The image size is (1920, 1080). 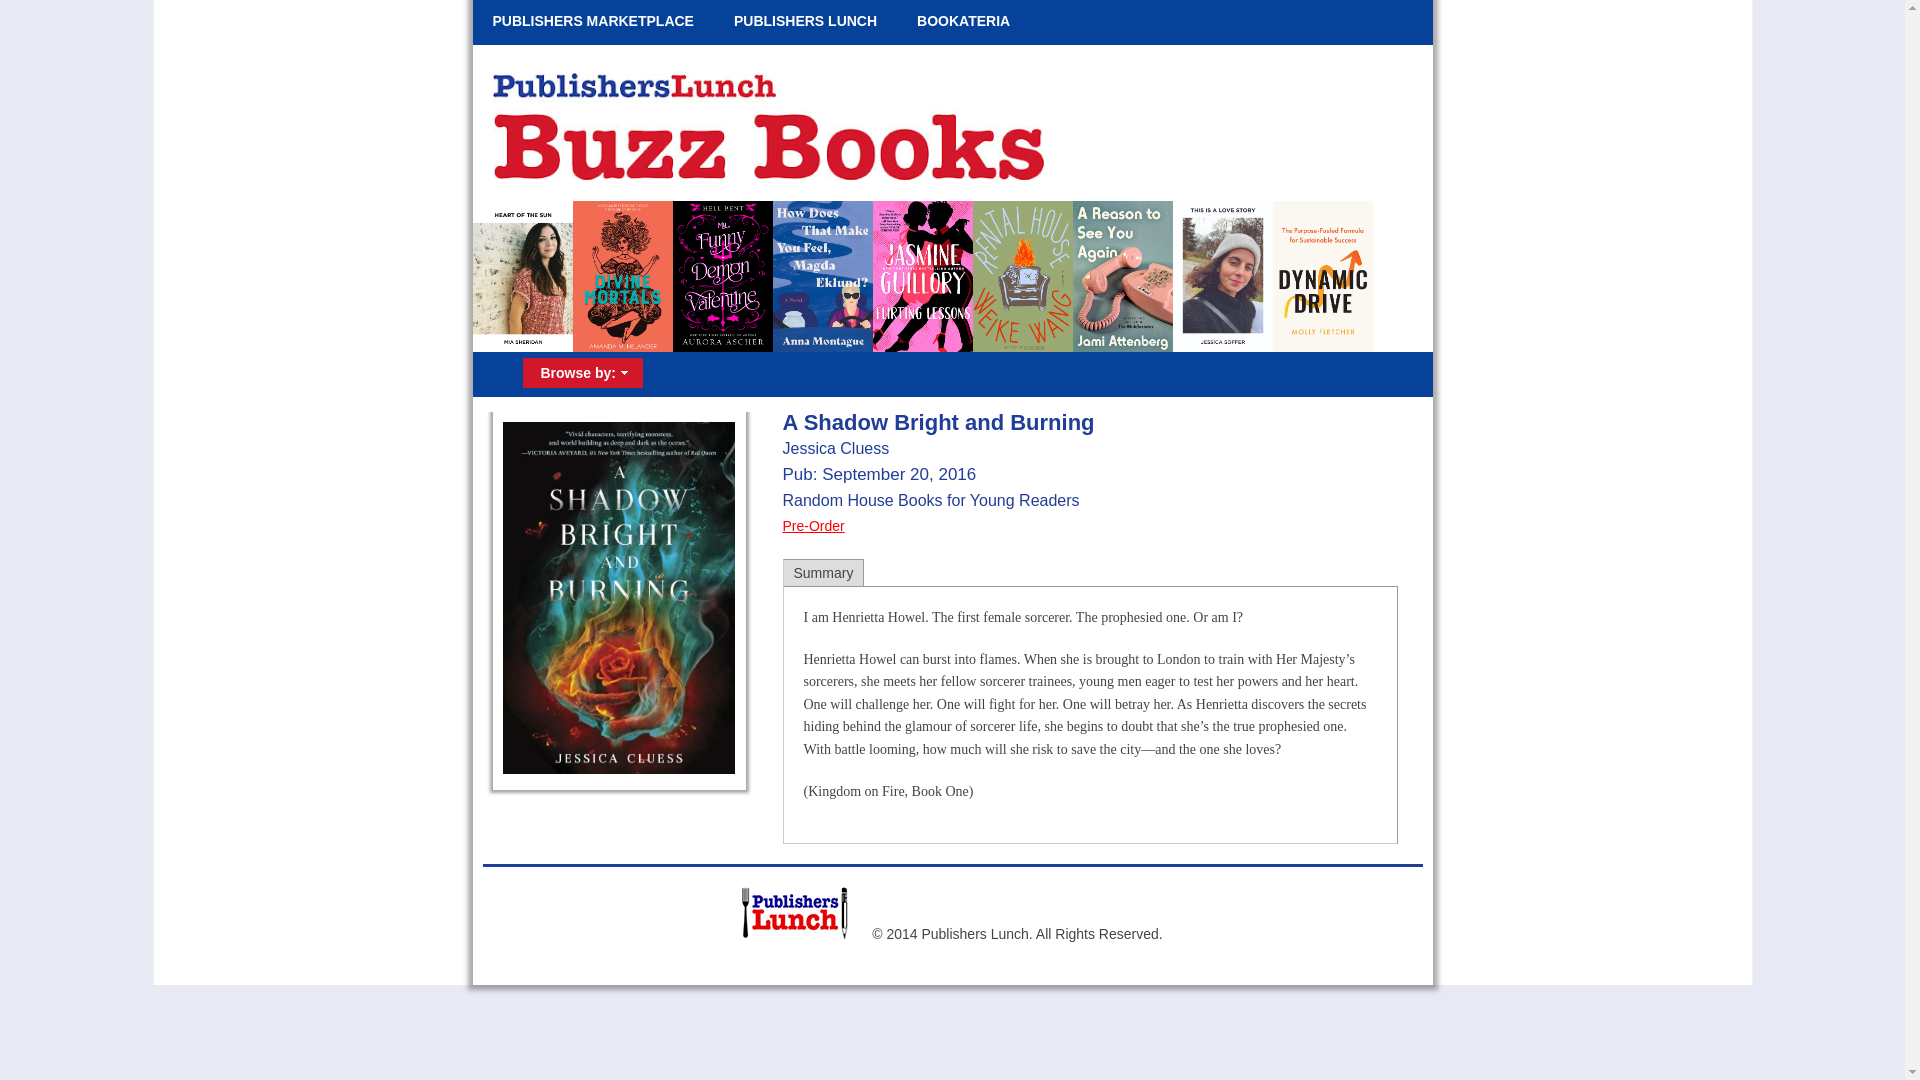 I want to click on Pre-Order, so click(x=812, y=526).